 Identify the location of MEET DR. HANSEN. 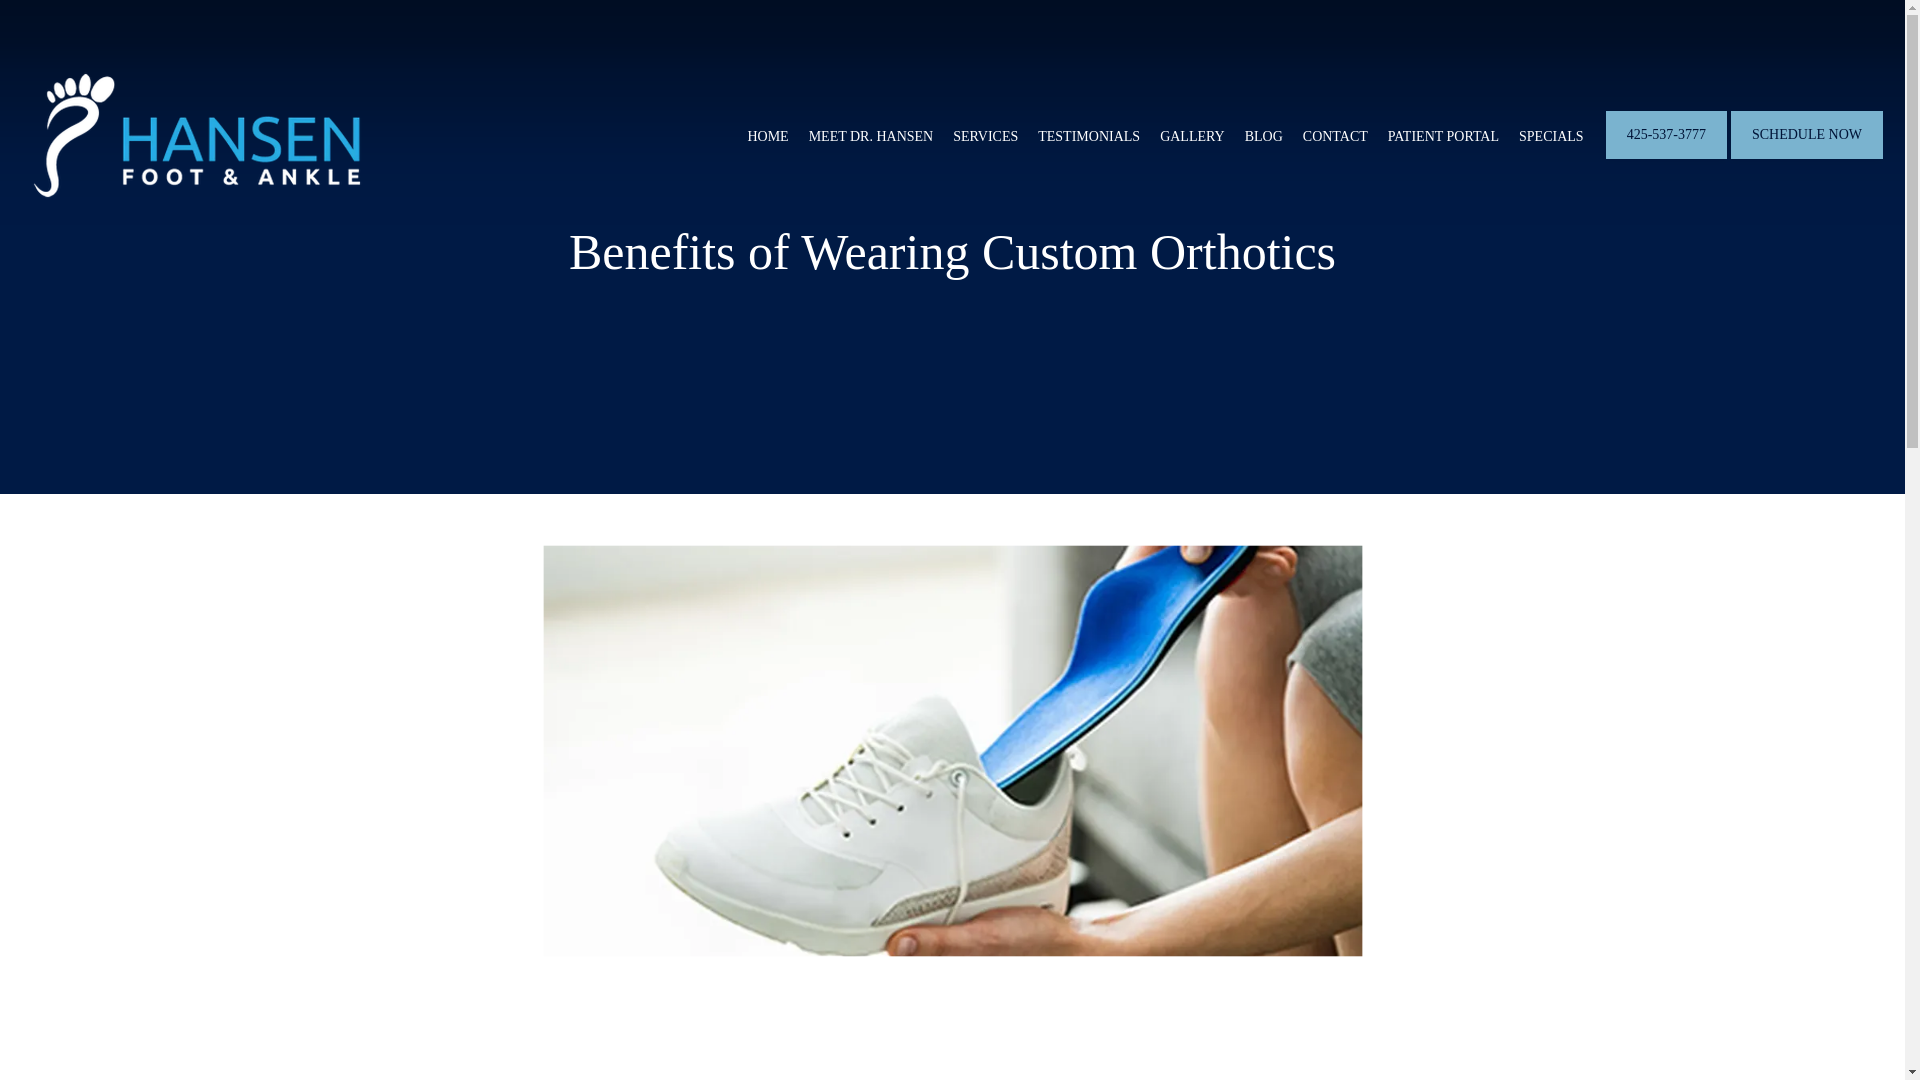
(870, 136).